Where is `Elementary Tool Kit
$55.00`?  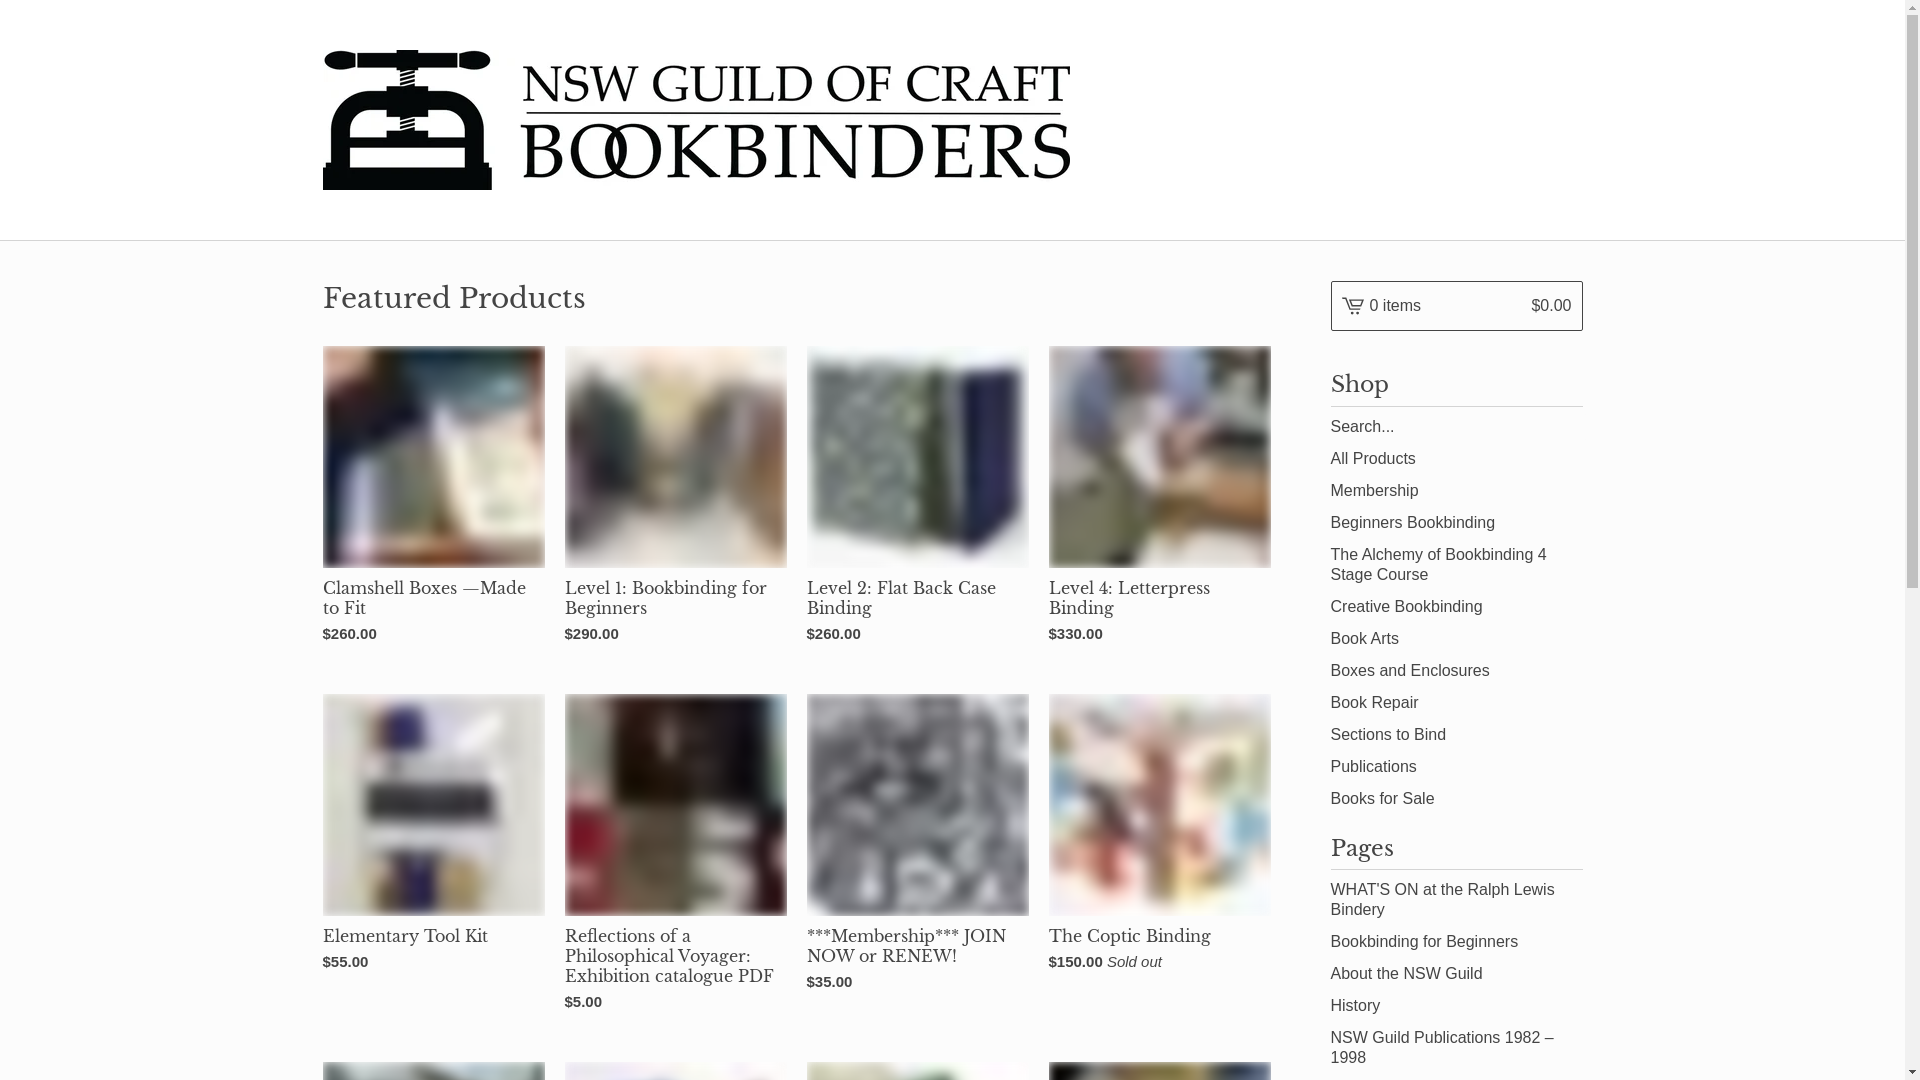
Elementary Tool Kit
$55.00 is located at coordinates (433, 838).